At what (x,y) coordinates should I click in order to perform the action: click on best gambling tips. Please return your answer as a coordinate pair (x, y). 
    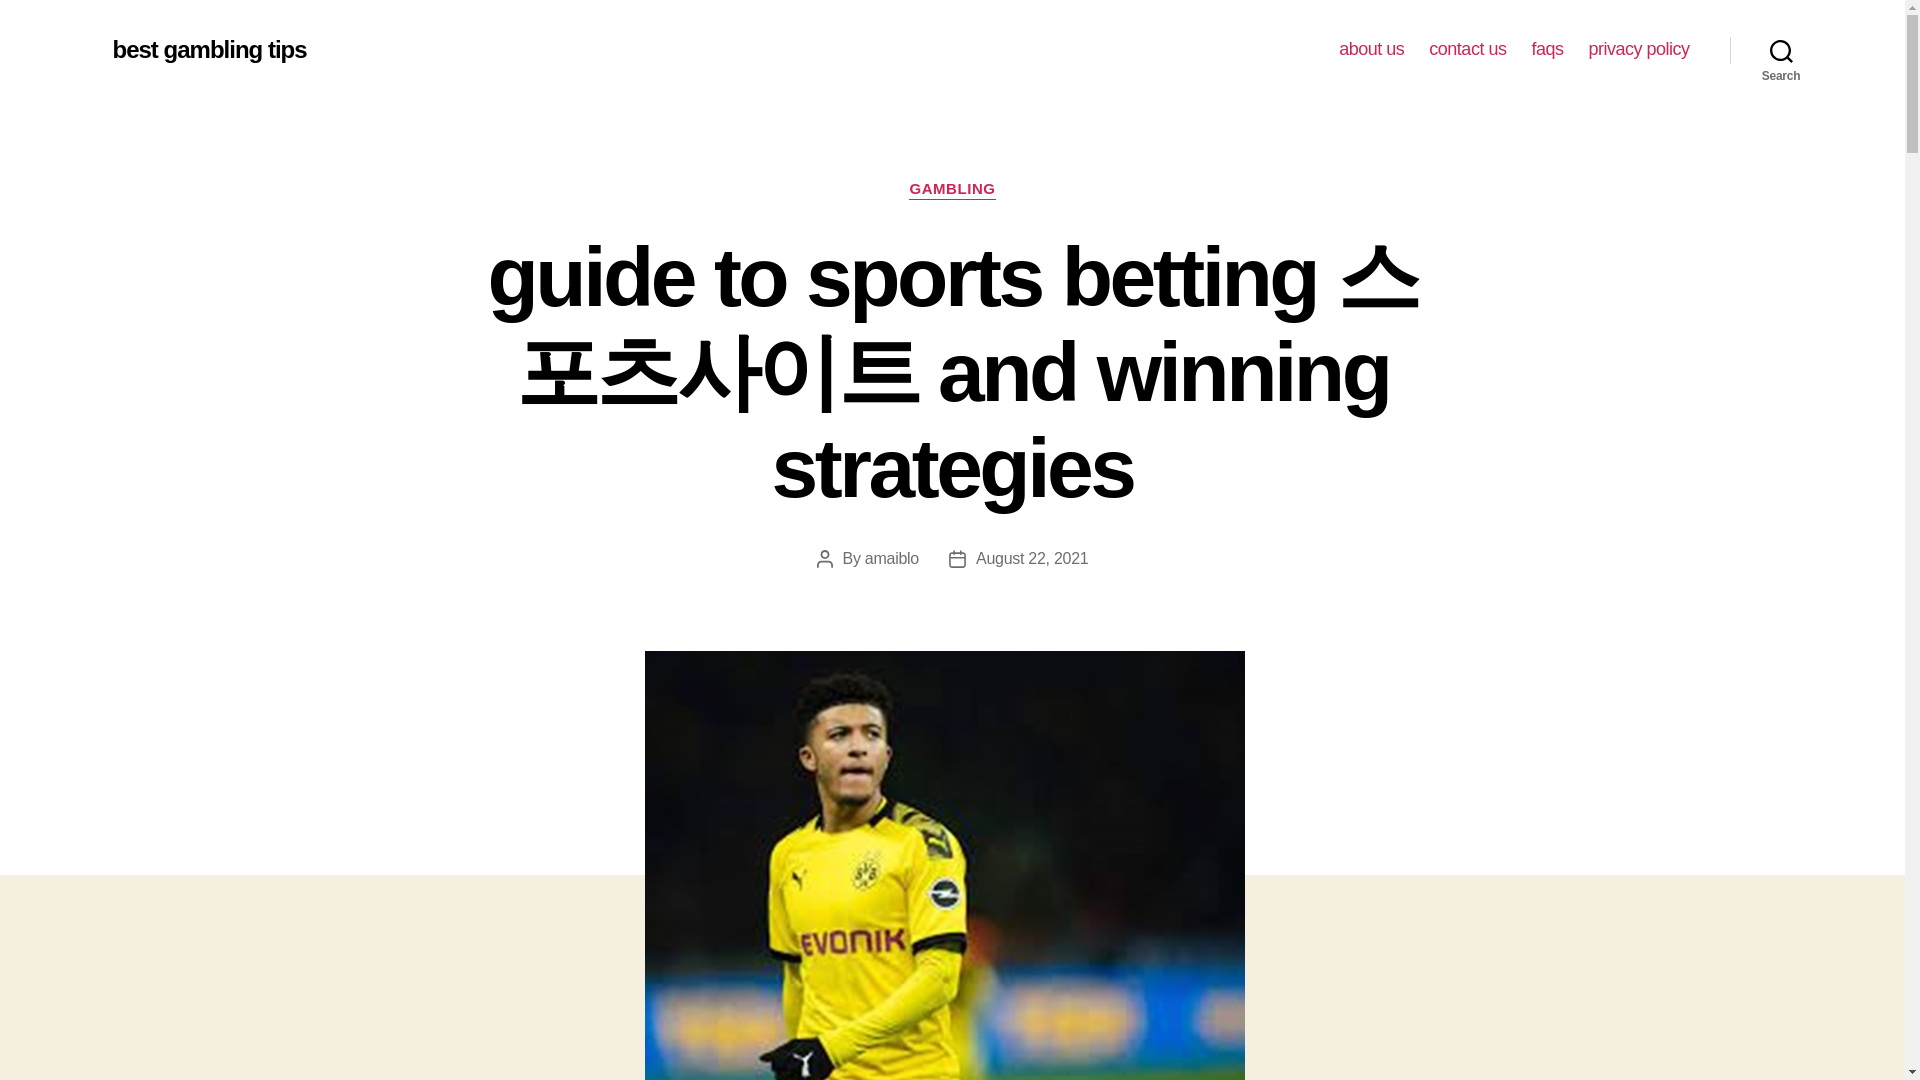
    Looking at the image, I should click on (208, 49).